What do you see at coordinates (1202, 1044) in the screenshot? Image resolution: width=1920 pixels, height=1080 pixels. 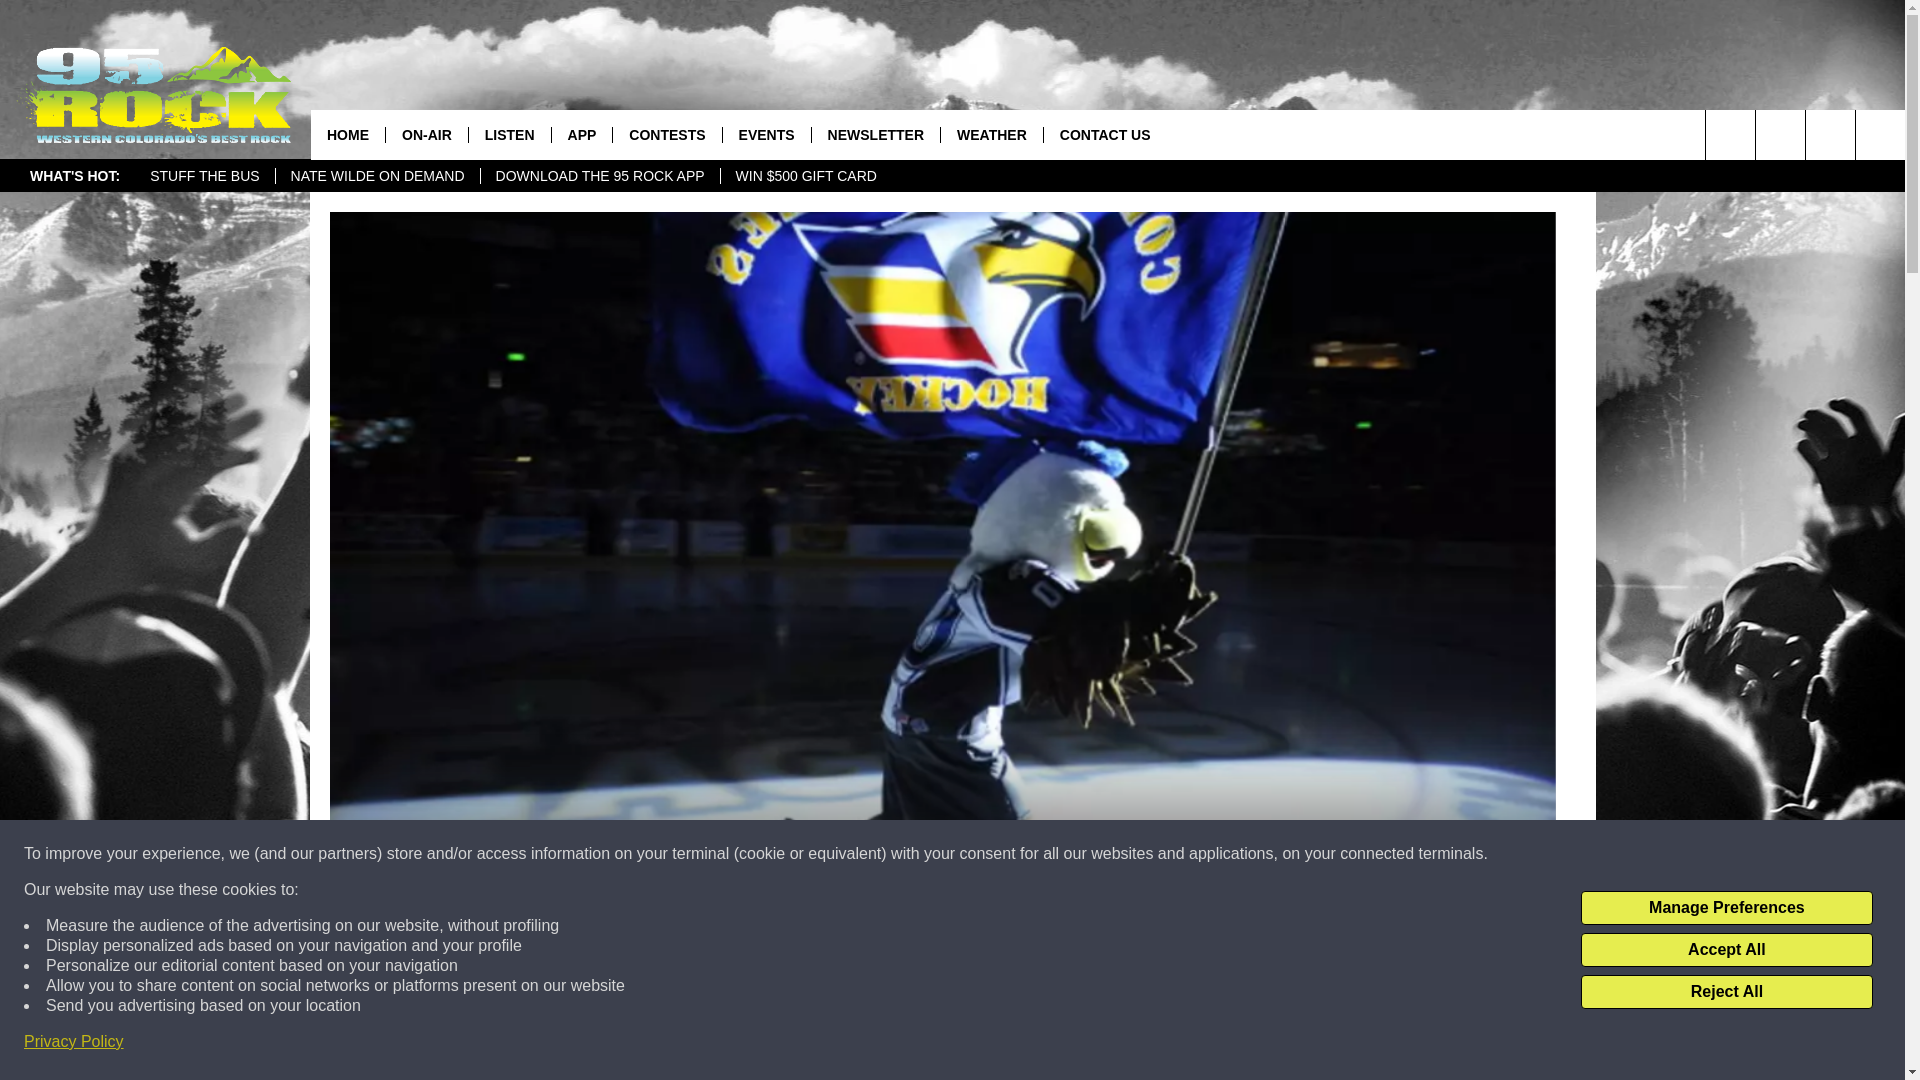 I see `Share on Twitter` at bounding box center [1202, 1044].